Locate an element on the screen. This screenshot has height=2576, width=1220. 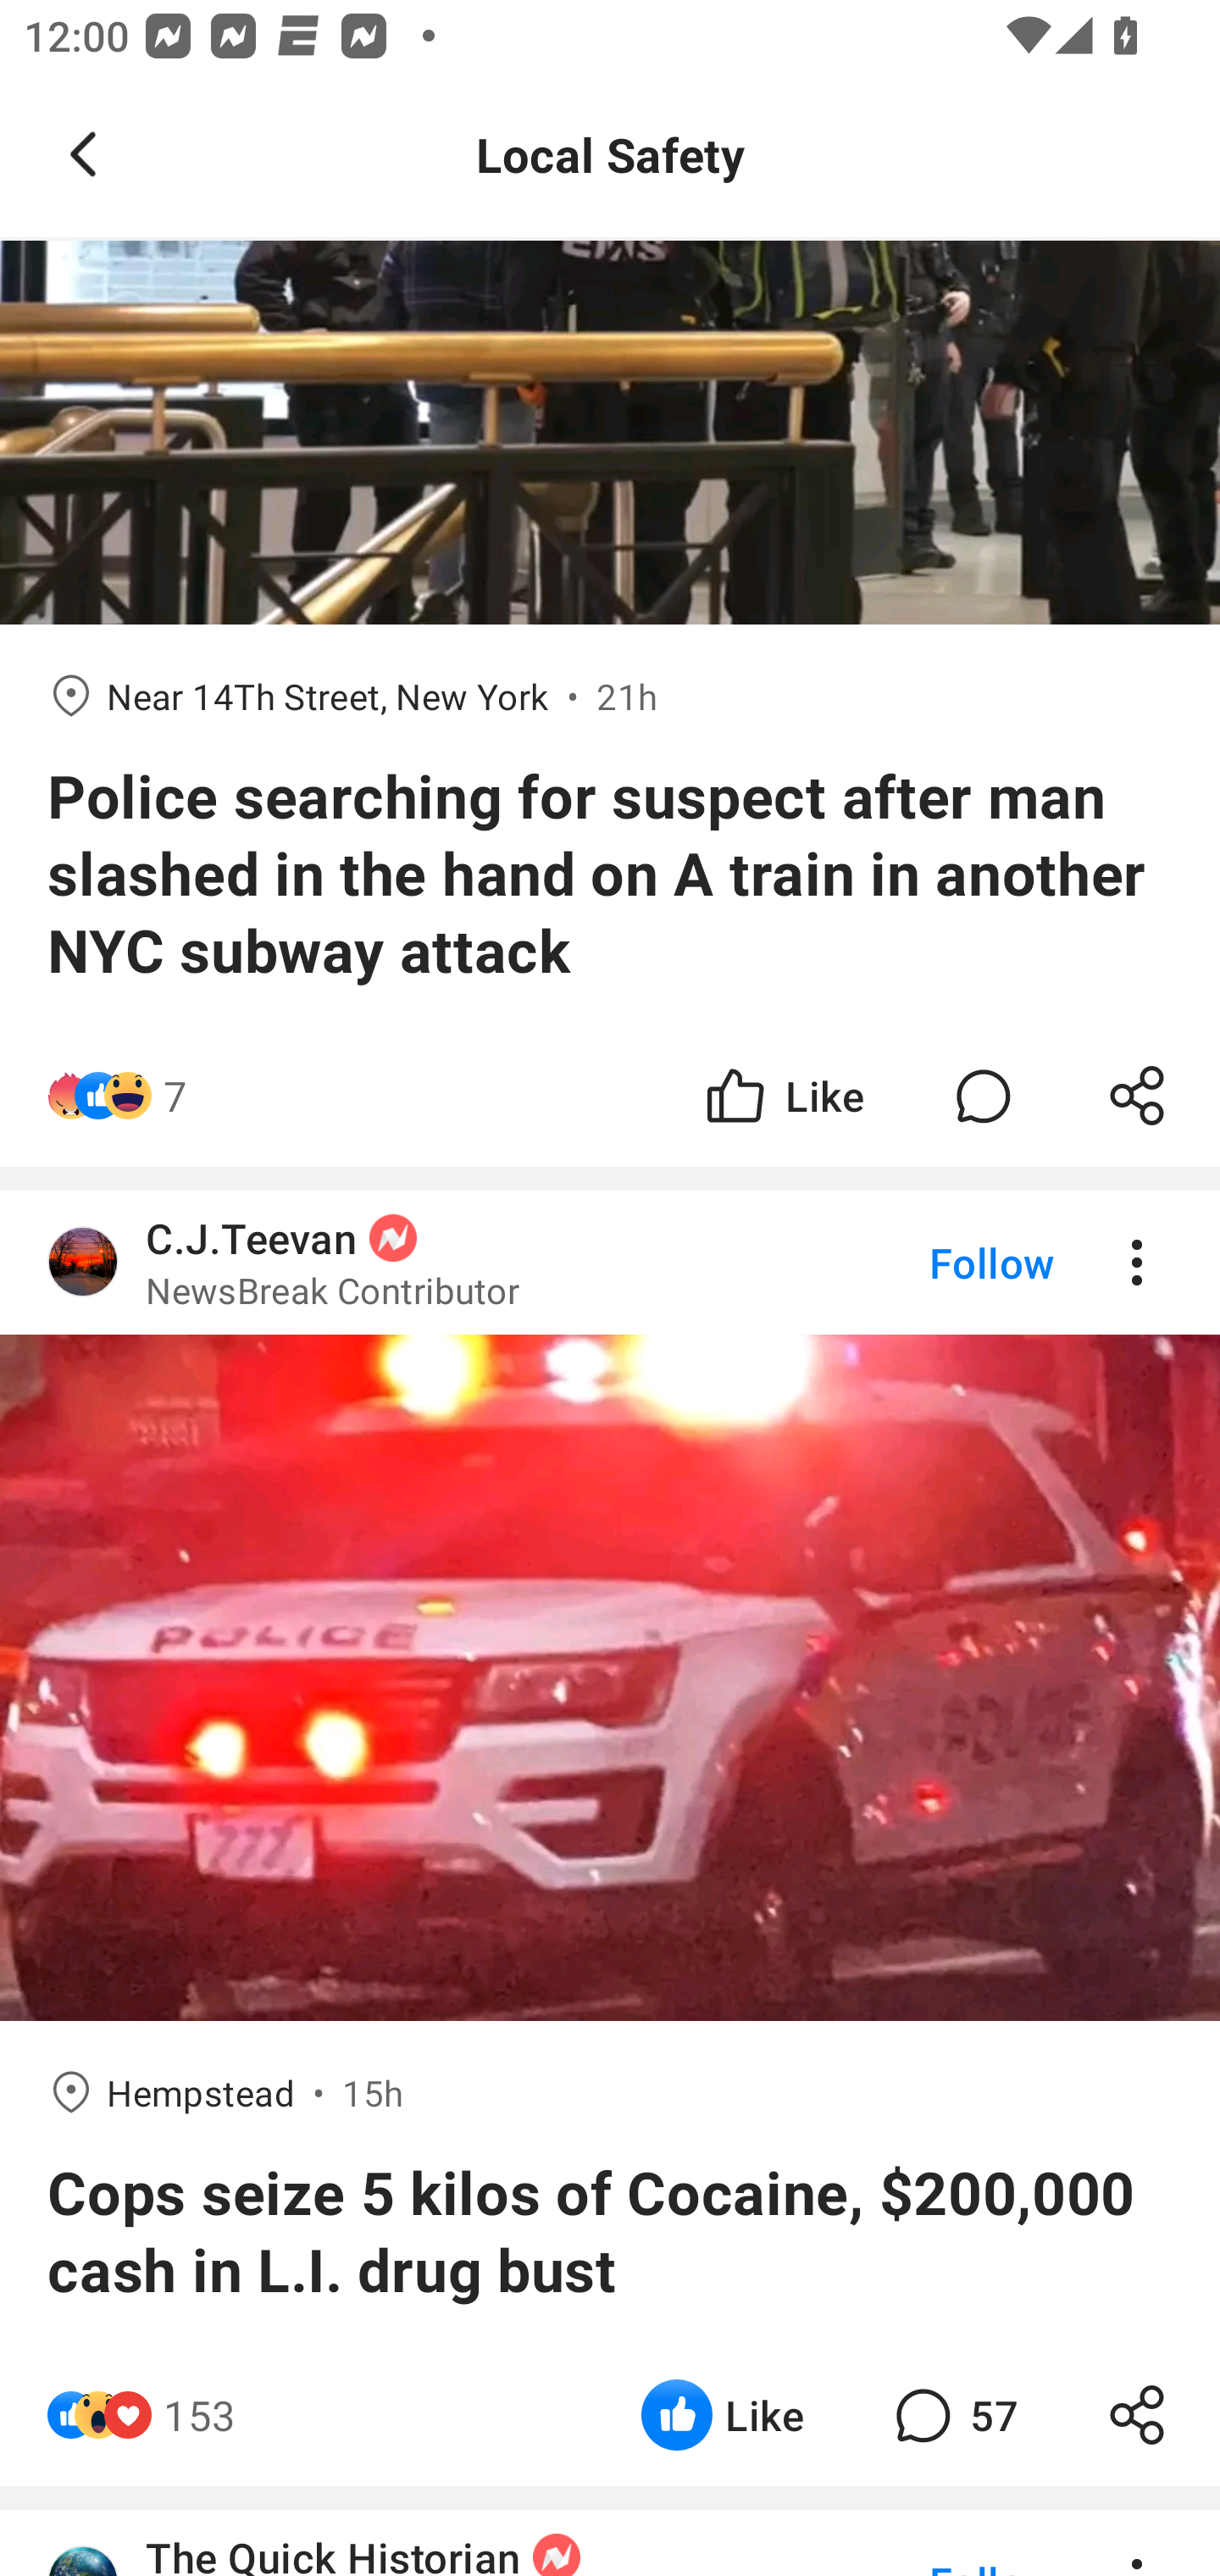
Like is located at coordinates (722, 2415).